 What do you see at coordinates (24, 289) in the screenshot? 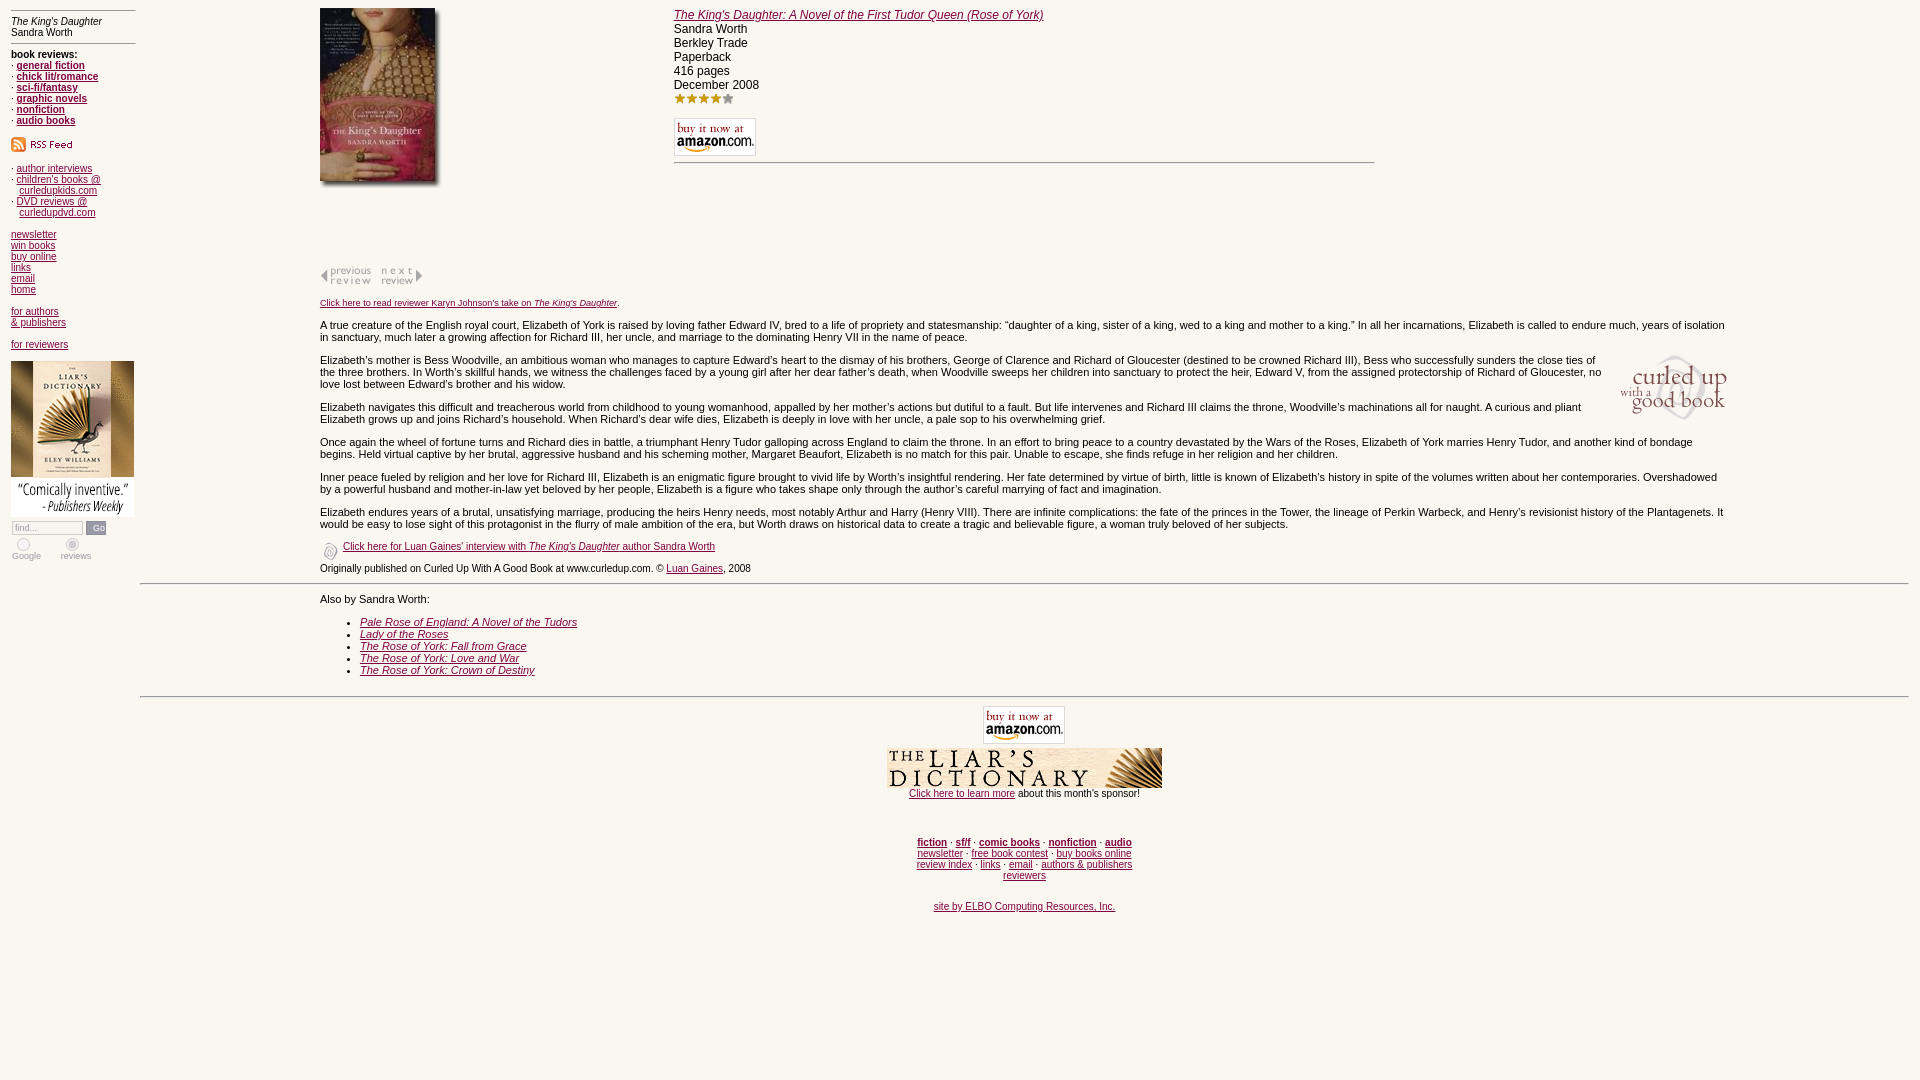
I see `home` at bounding box center [24, 289].